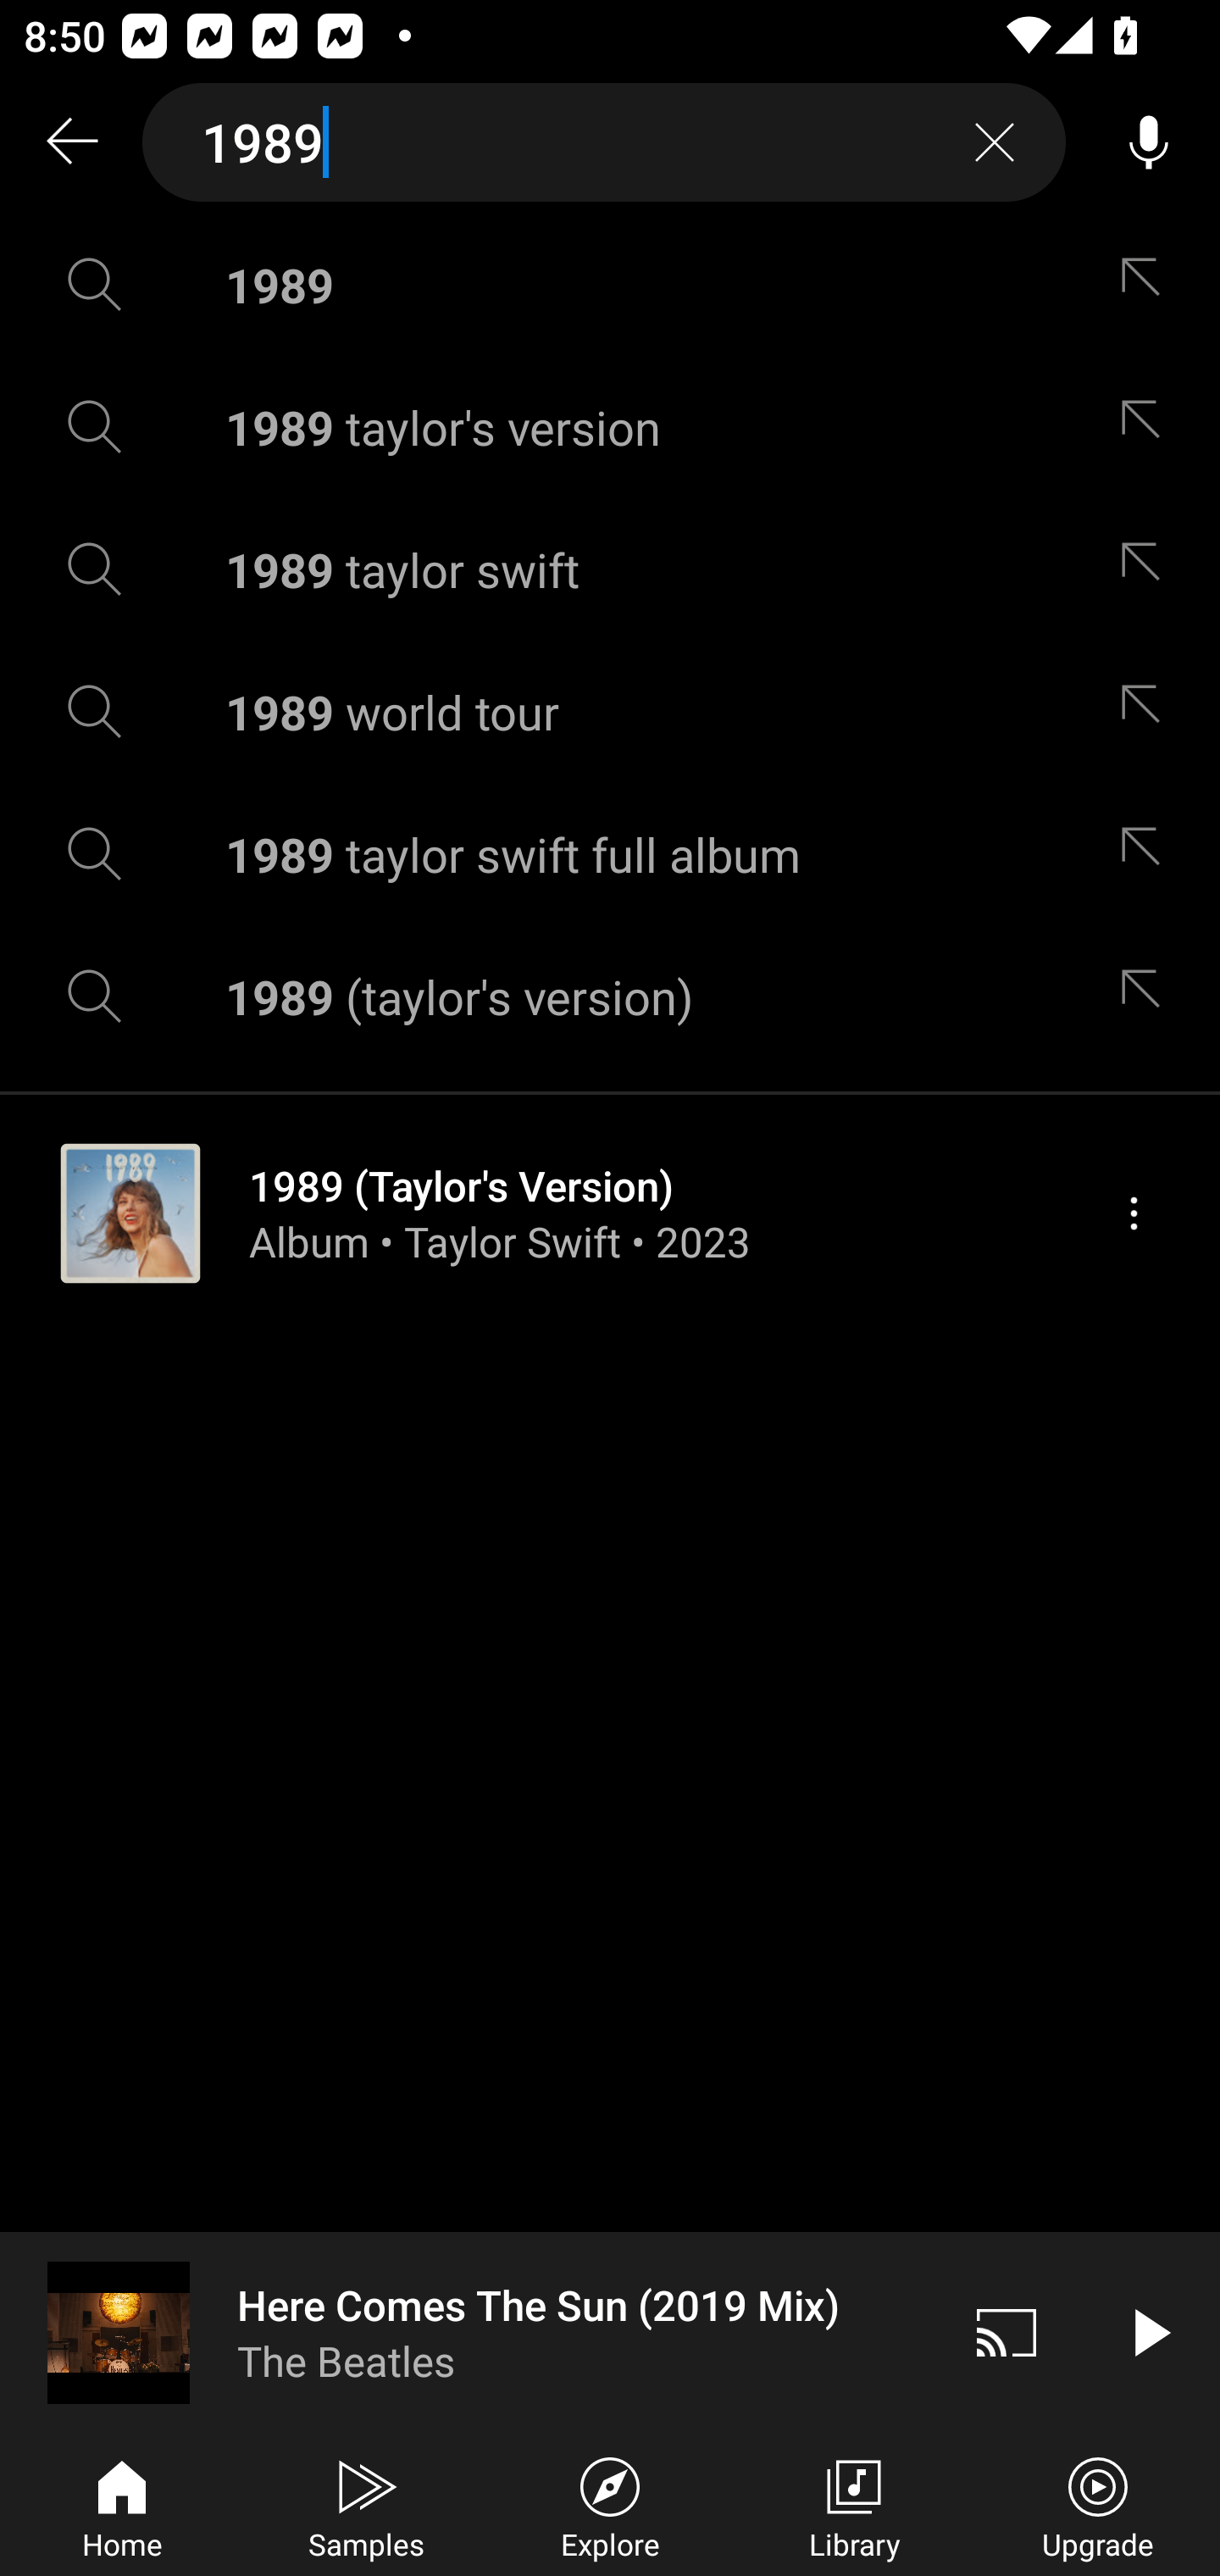 Image resolution: width=1220 pixels, height=2576 pixels. Describe the element at coordinates (1148, 569) in the screenshot. I see `Edit suggestion 1989 taylor swift` at that location.